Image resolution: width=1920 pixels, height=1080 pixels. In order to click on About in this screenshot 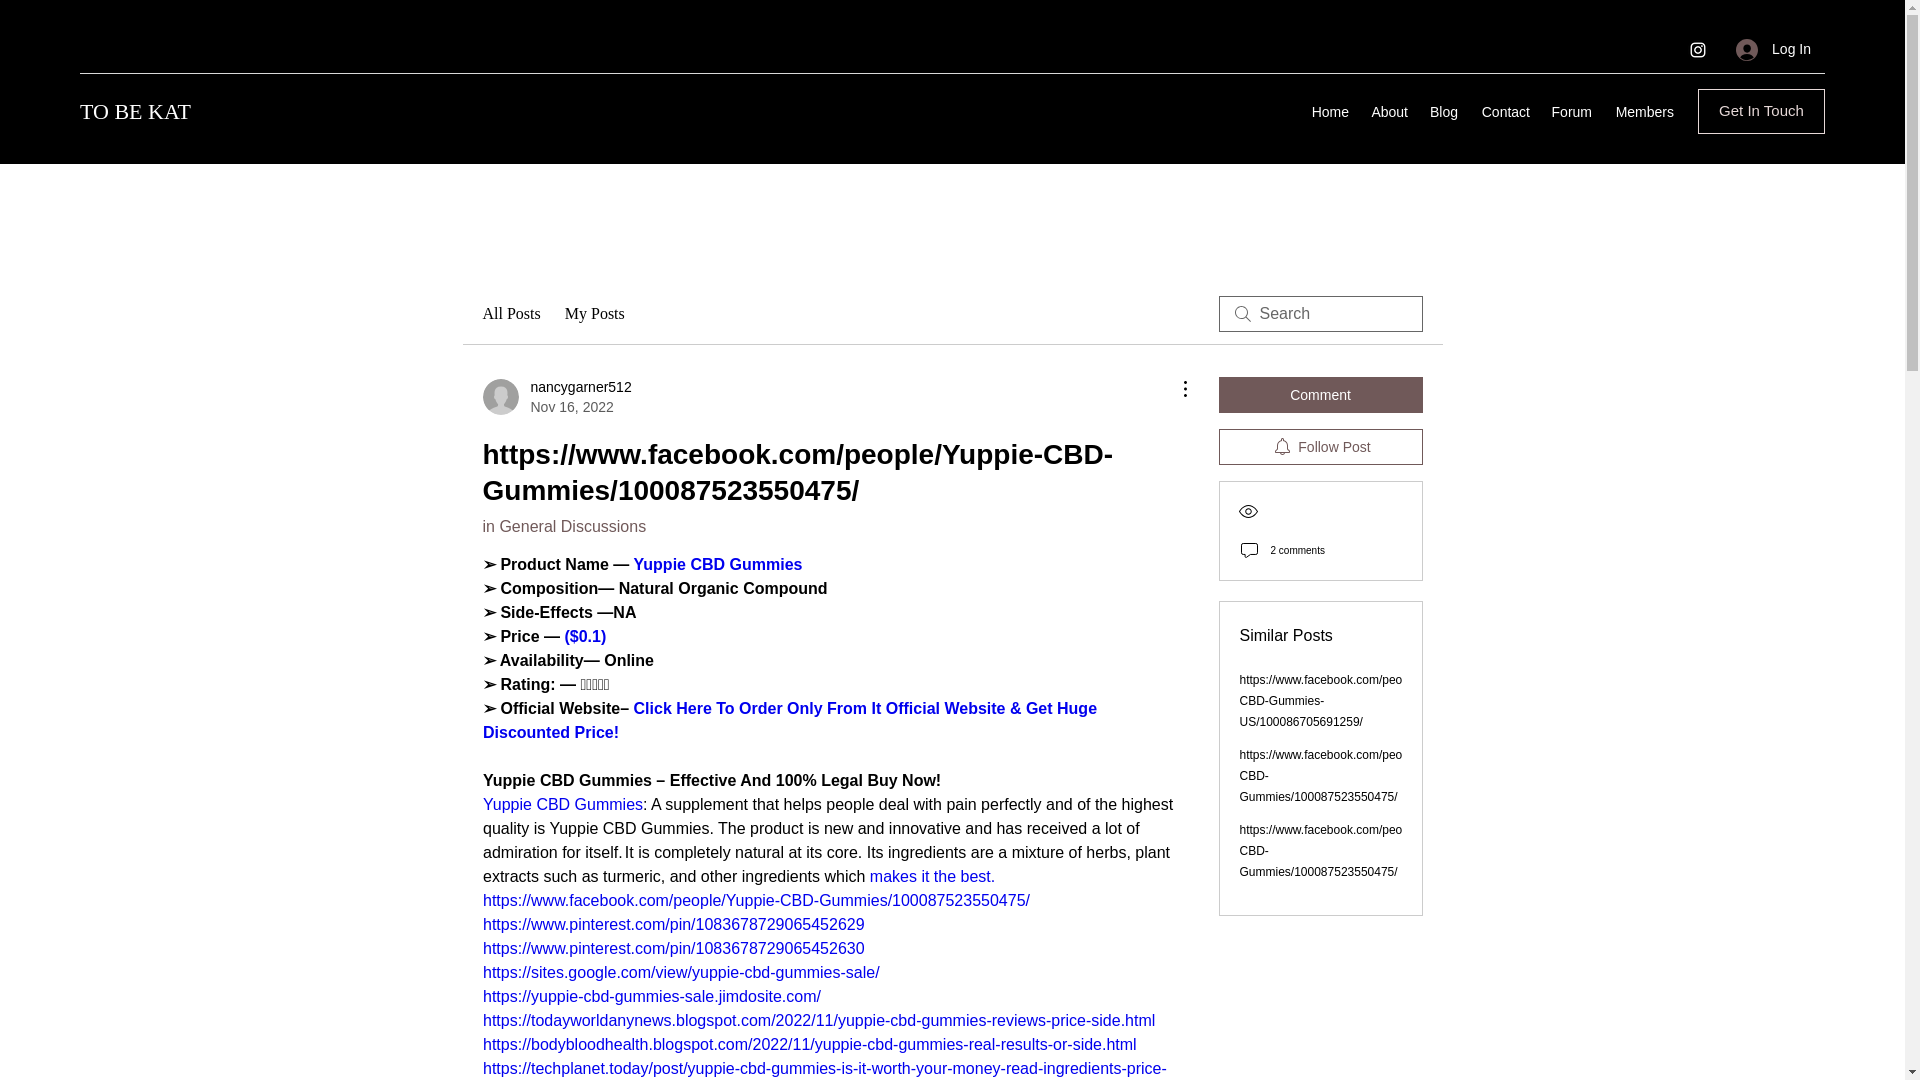, I will do `click(556, 396)`.